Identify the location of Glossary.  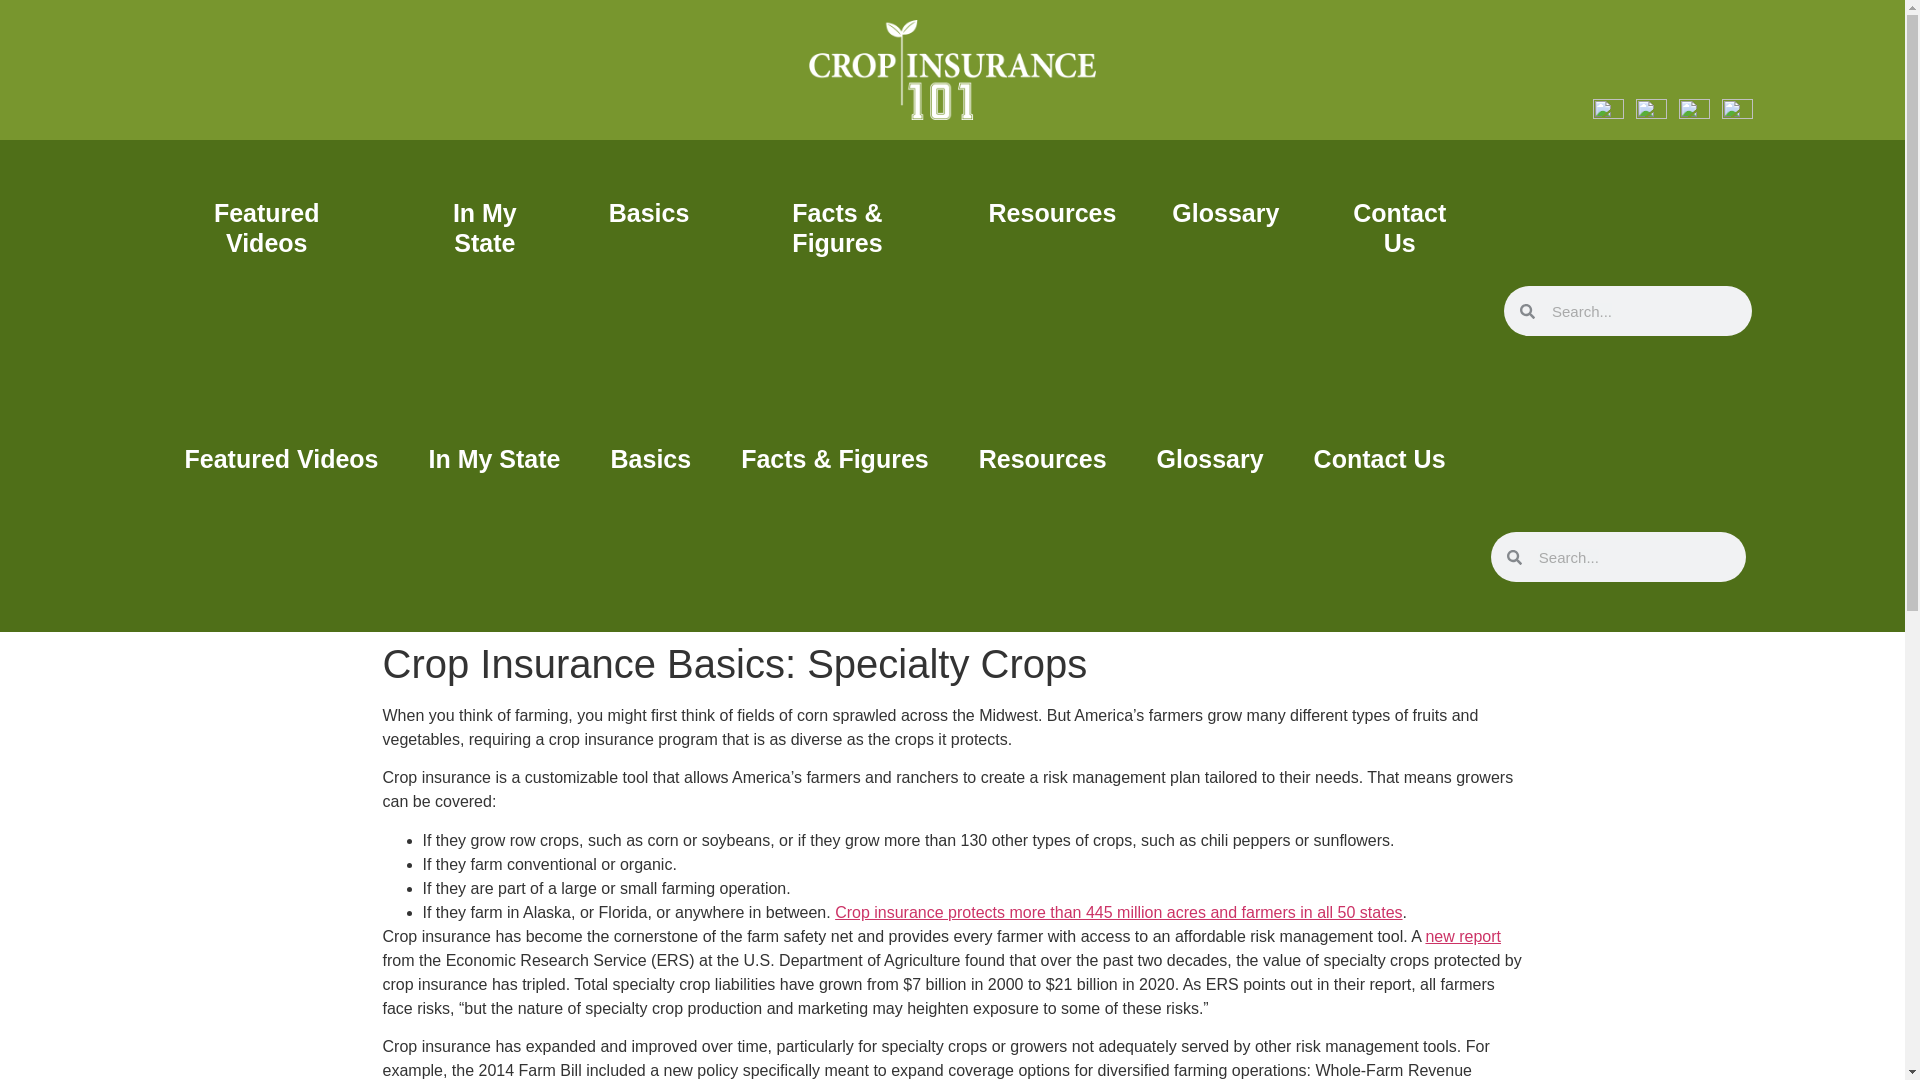
(1224, 212).